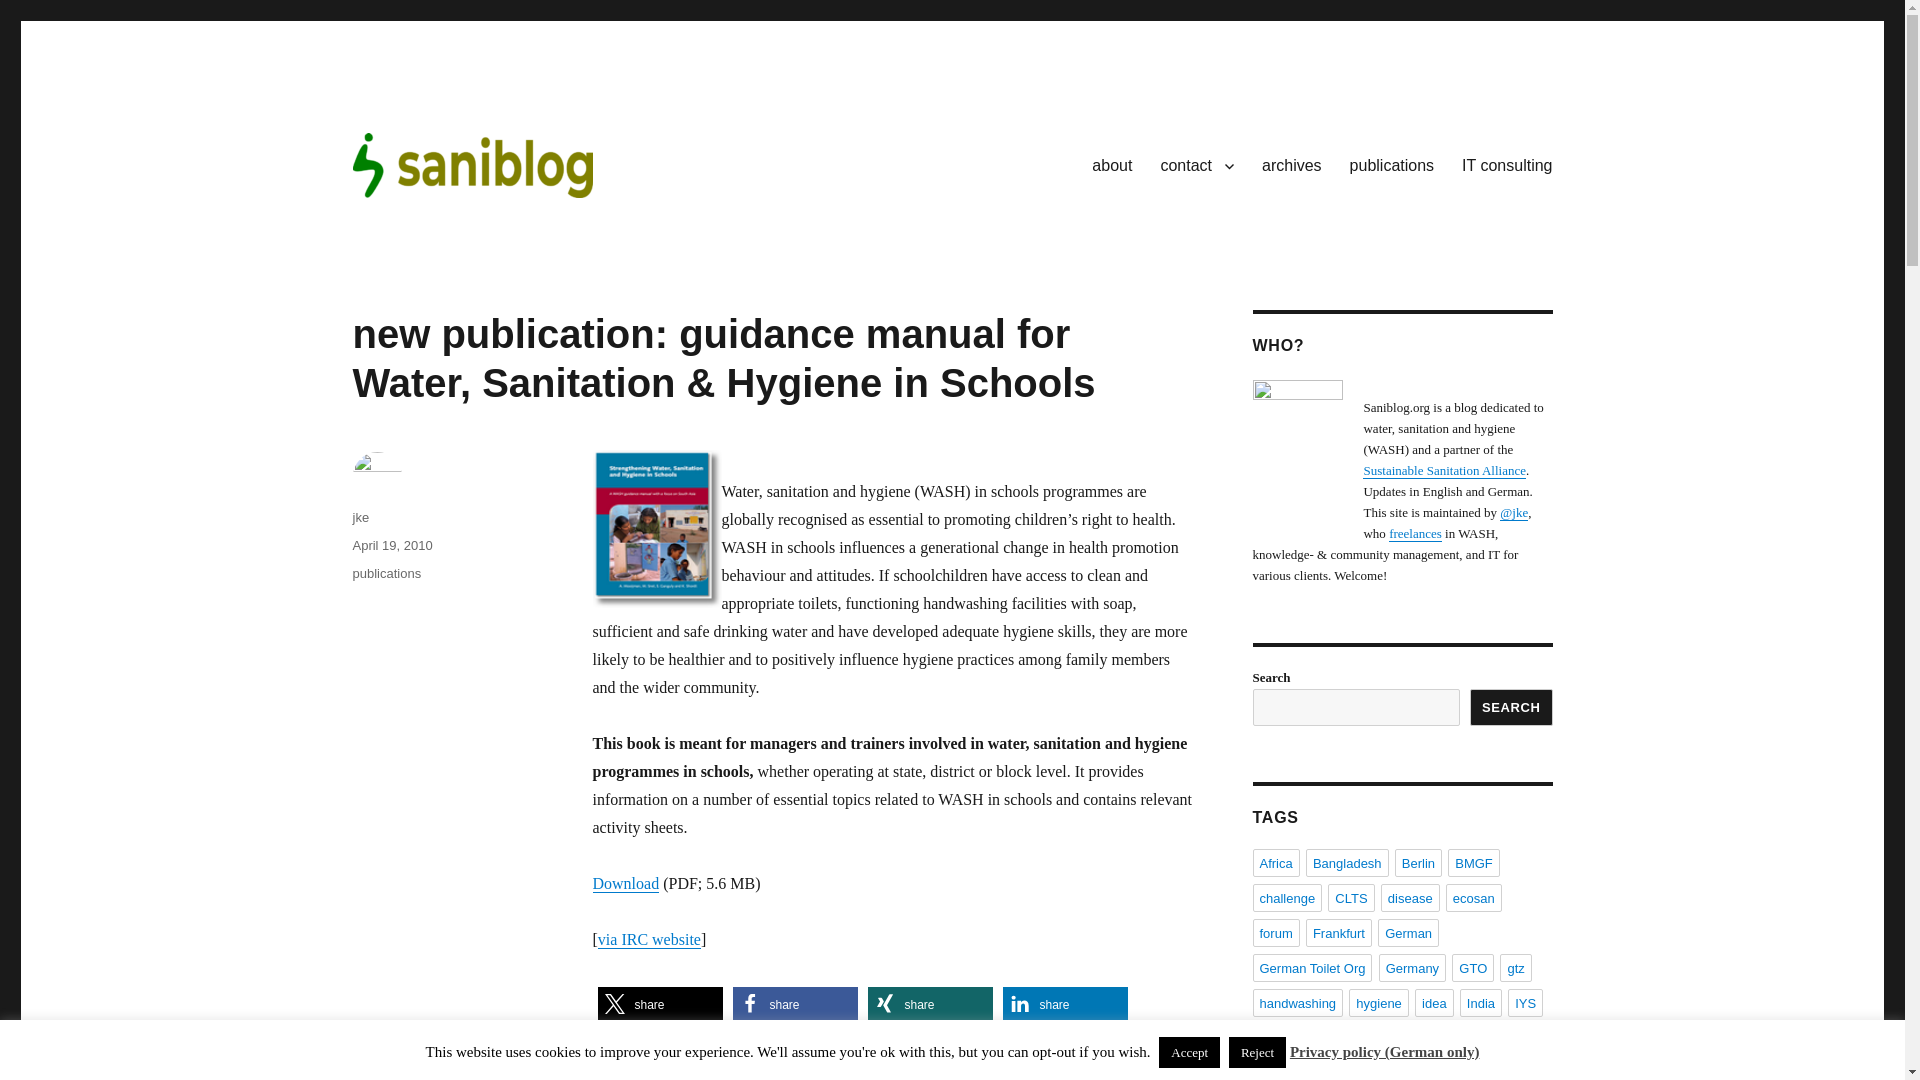 This screenshot has width=1920, height=1080. What do you see at coordinates (794, 1004) in the screenshot?
I see `Share on Facebook` at bounding box center [794, 1004].